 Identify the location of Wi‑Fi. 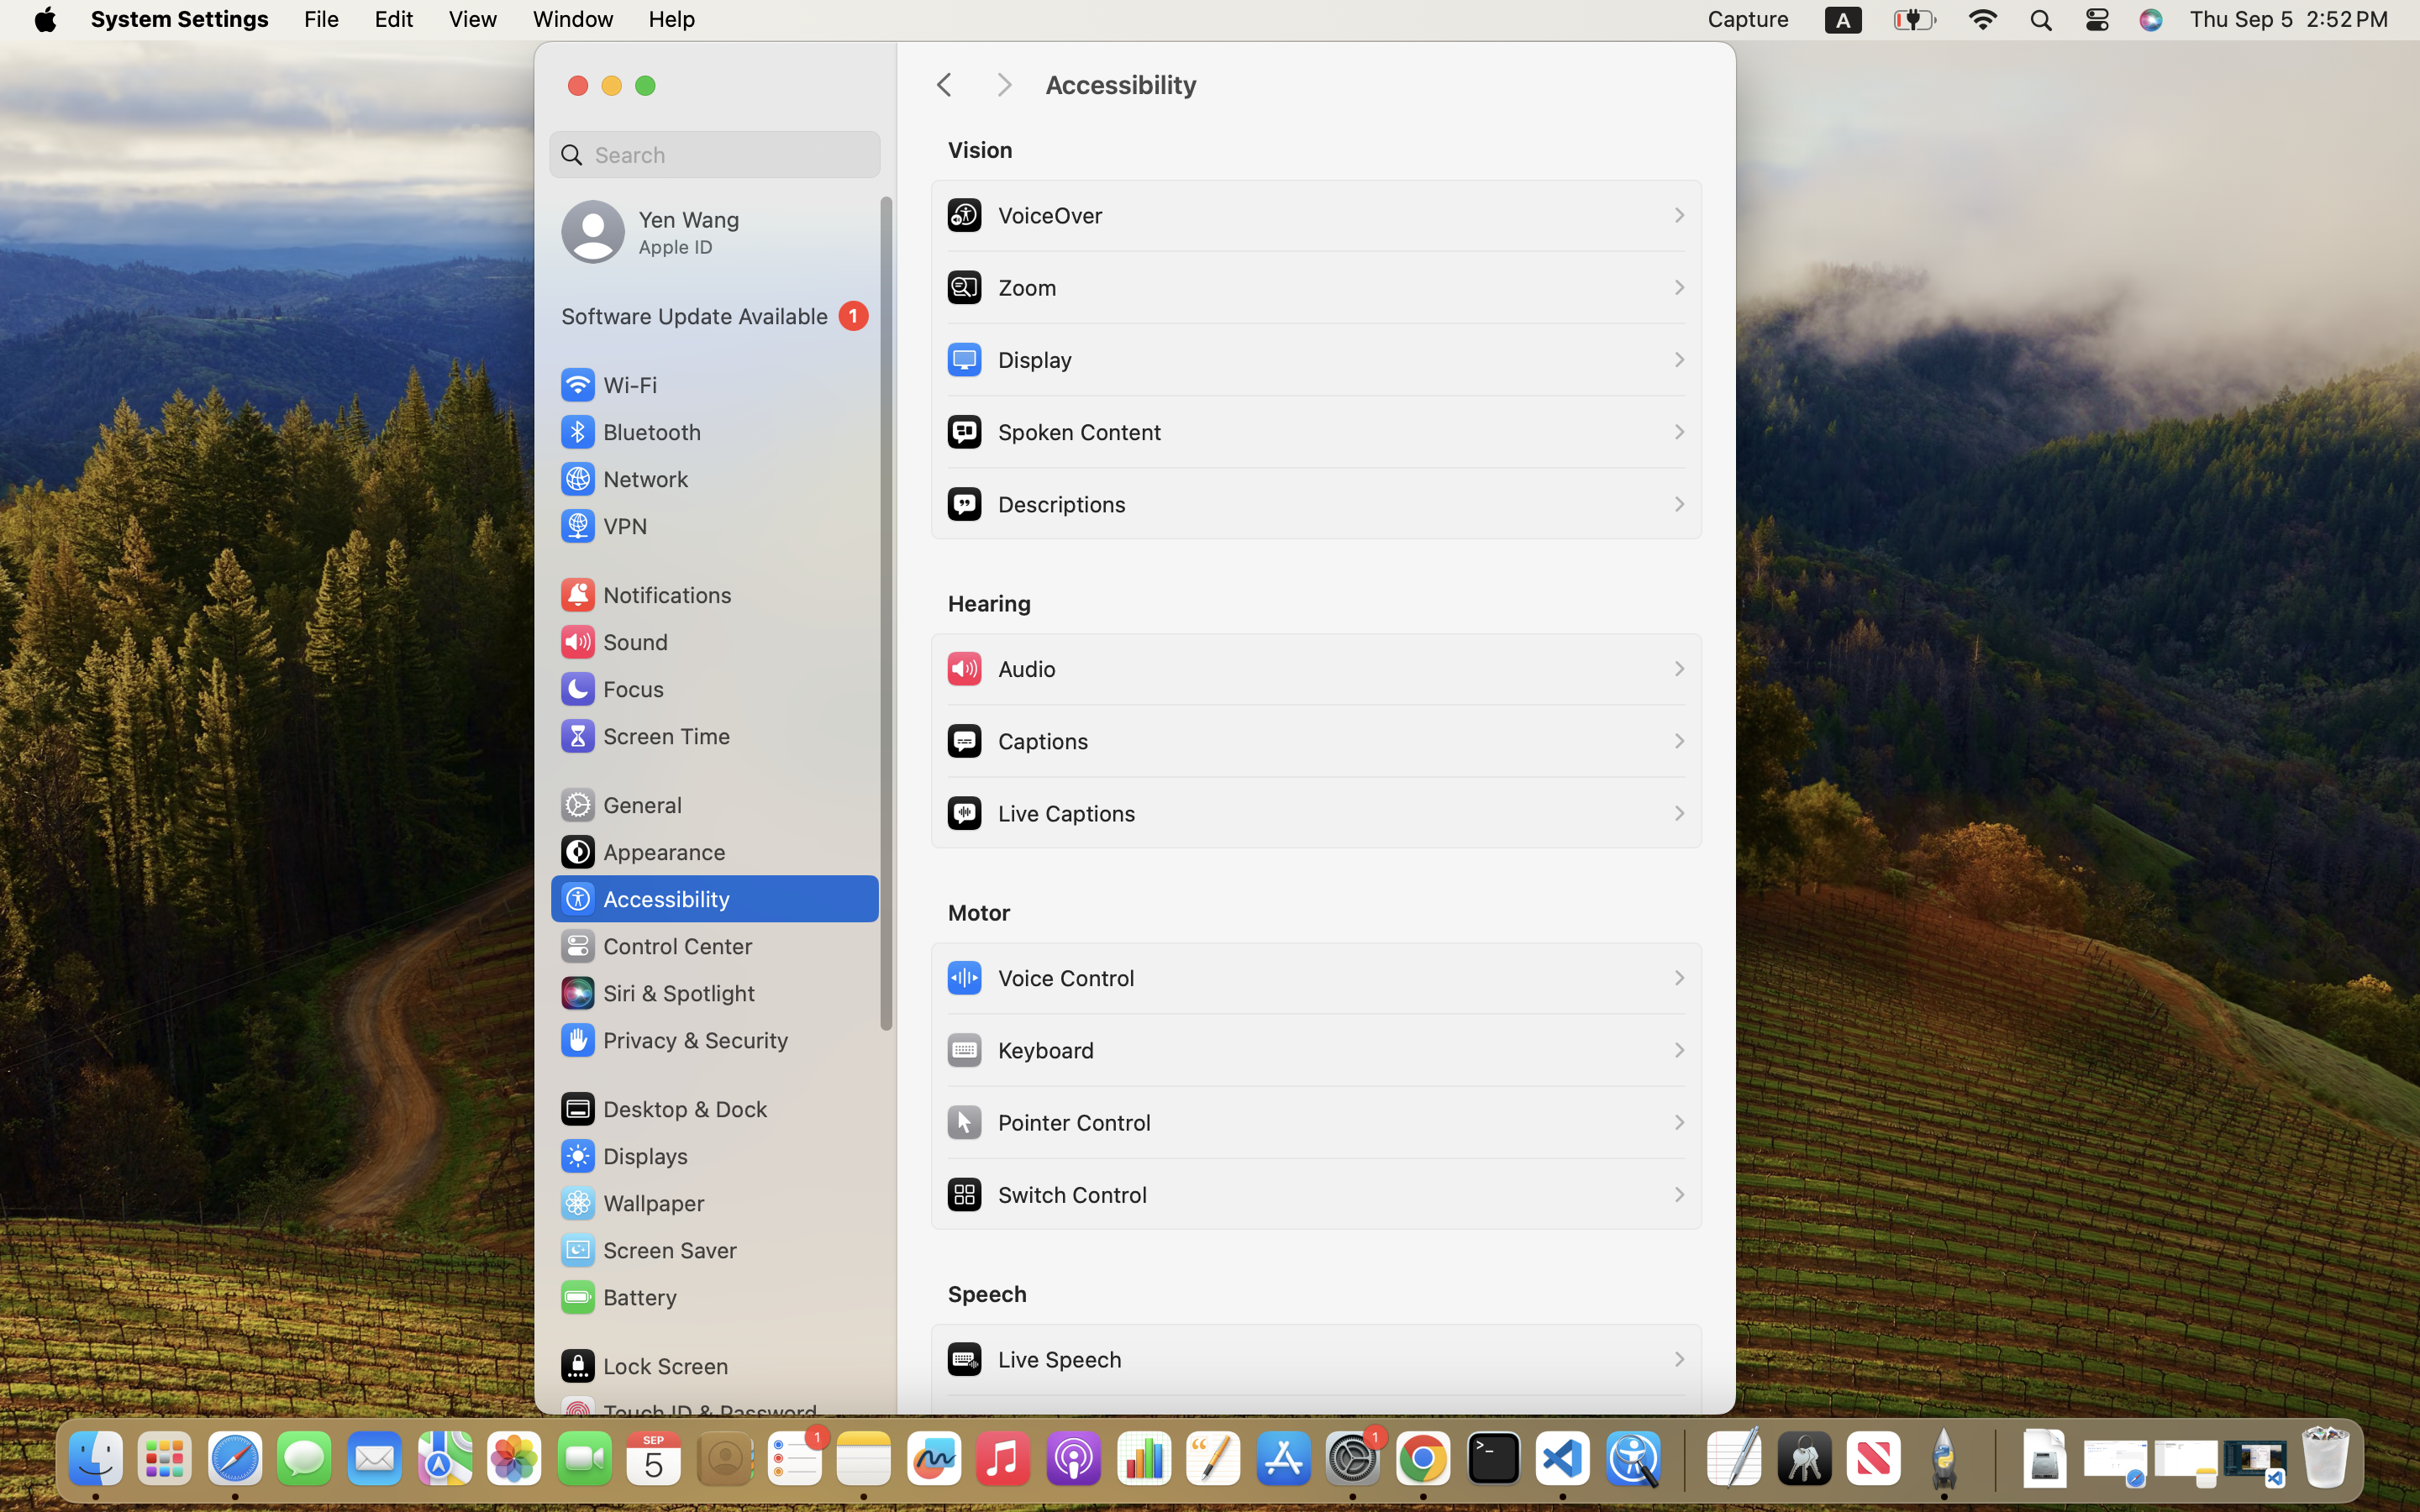
(607, 385).